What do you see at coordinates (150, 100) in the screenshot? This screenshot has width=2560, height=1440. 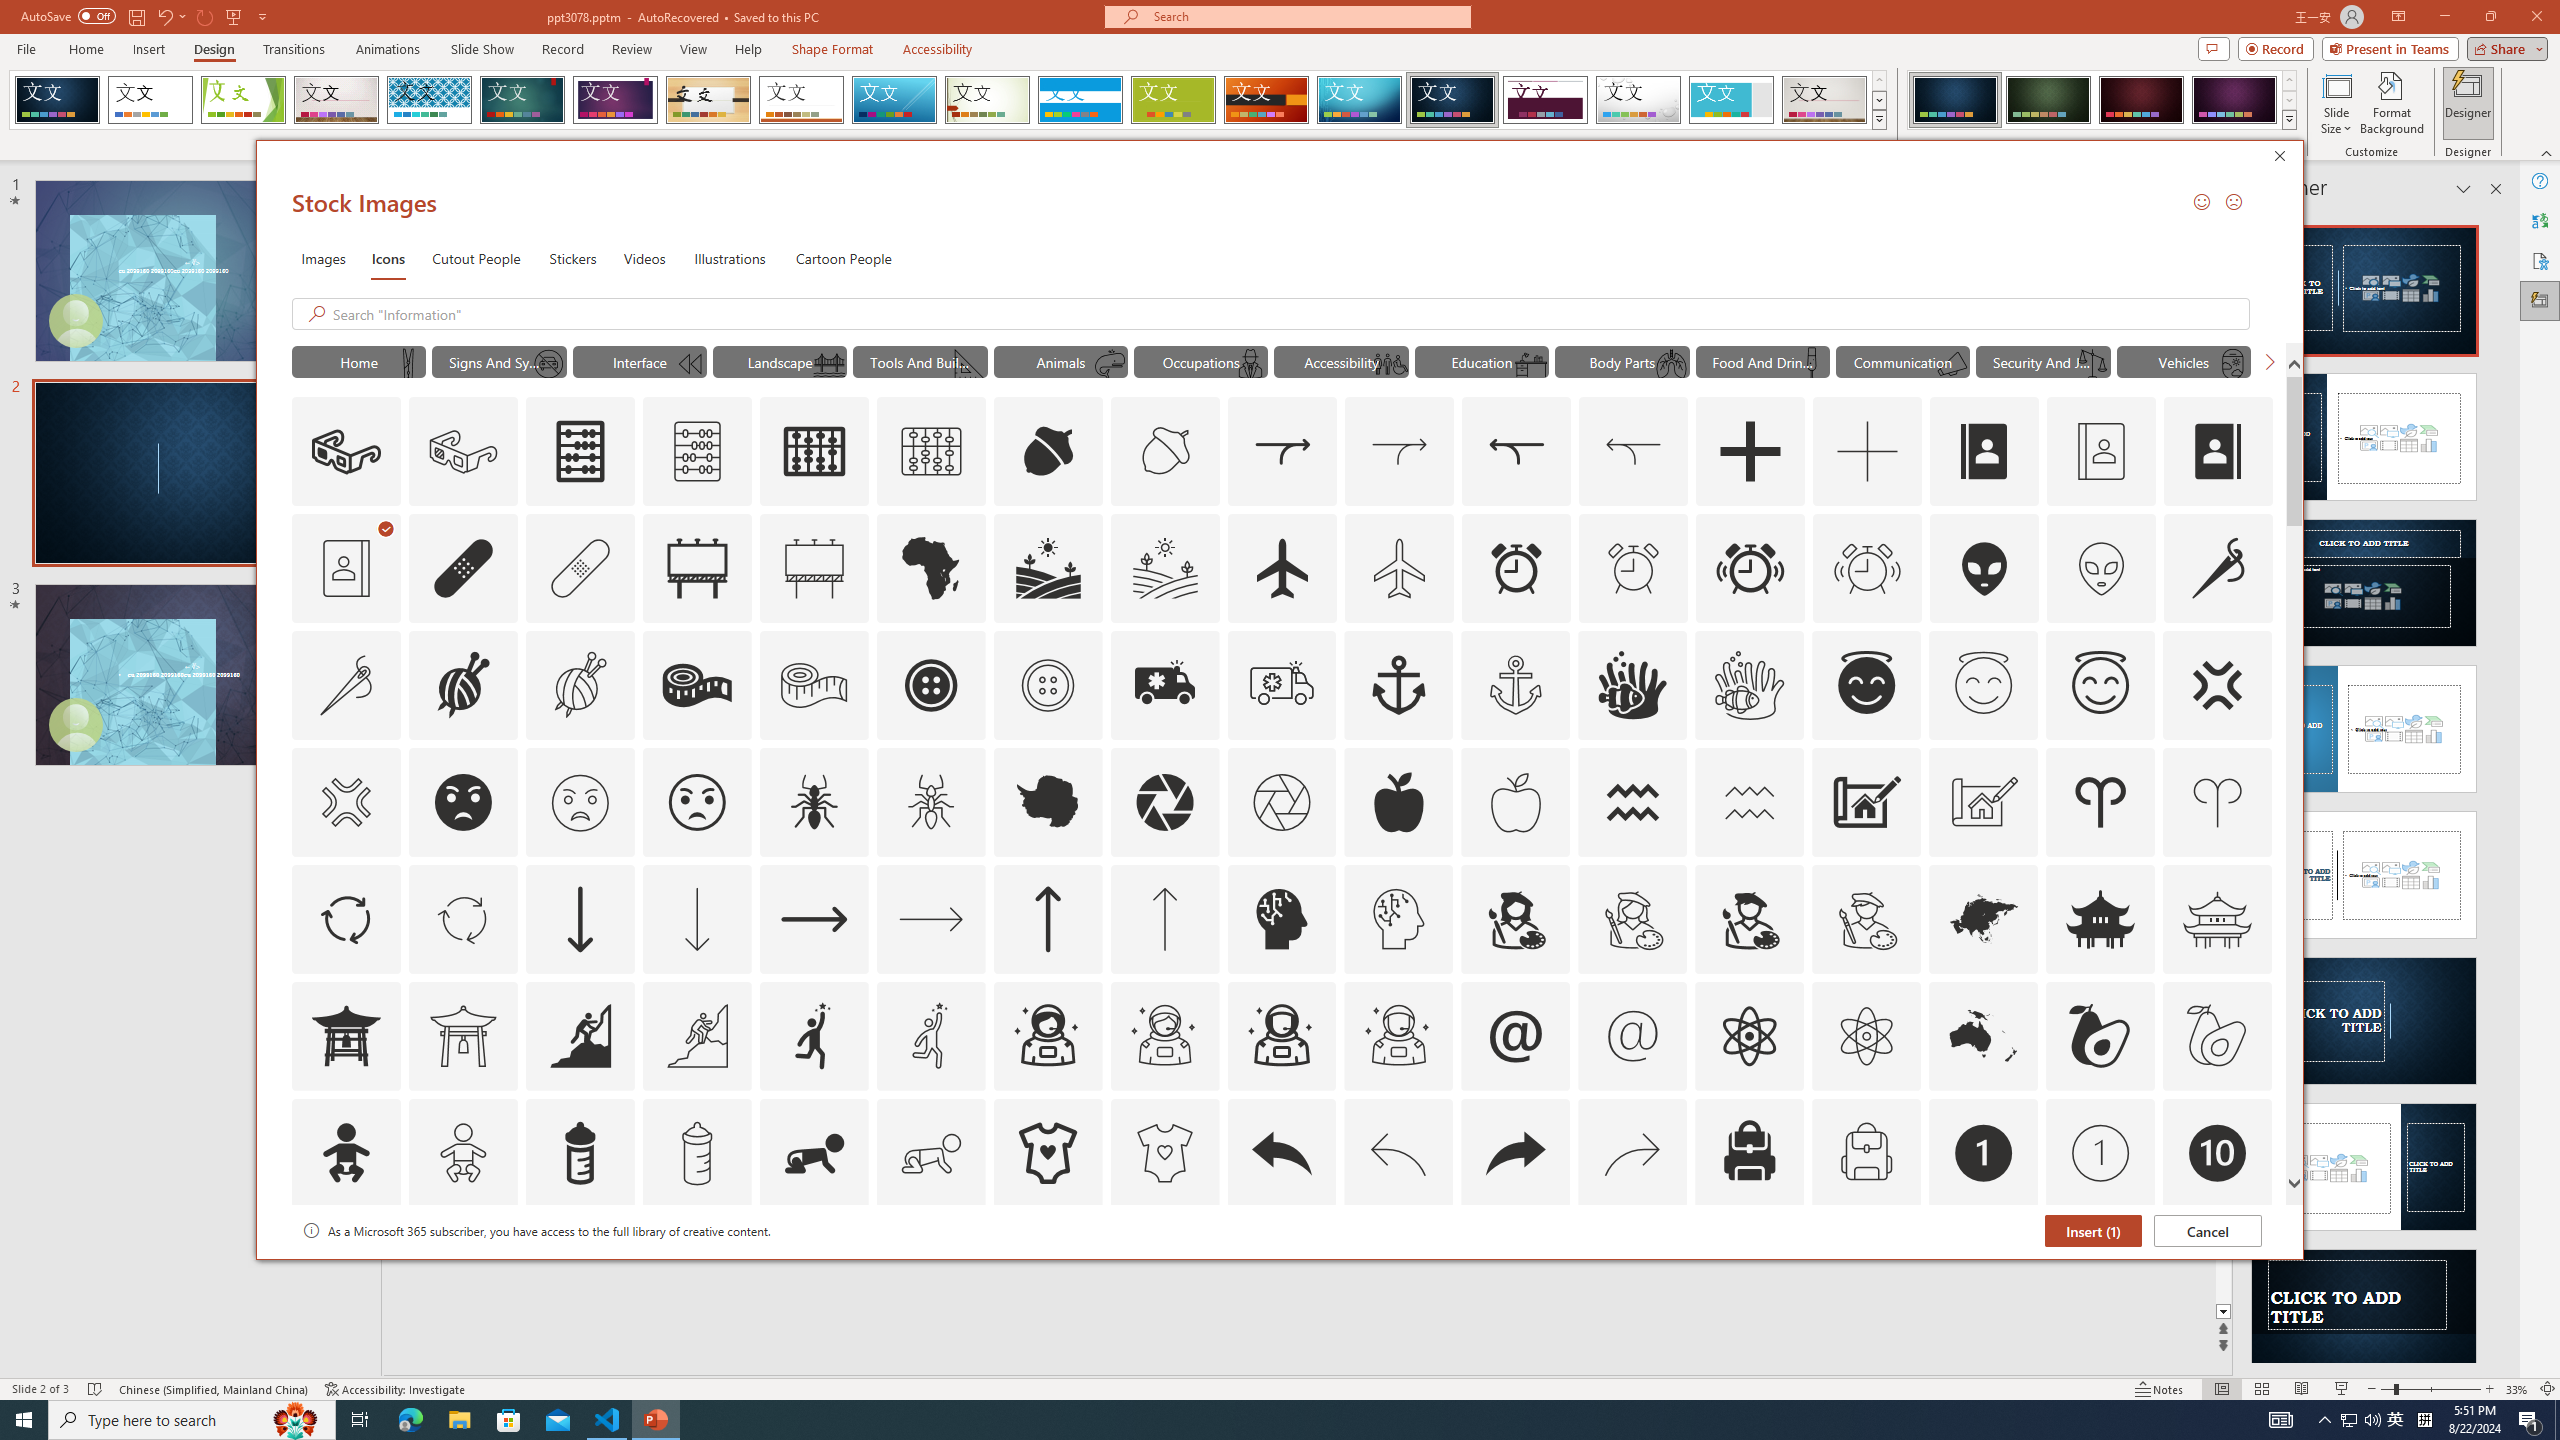 I see `Office Theme` at bounding box center [150, 100].